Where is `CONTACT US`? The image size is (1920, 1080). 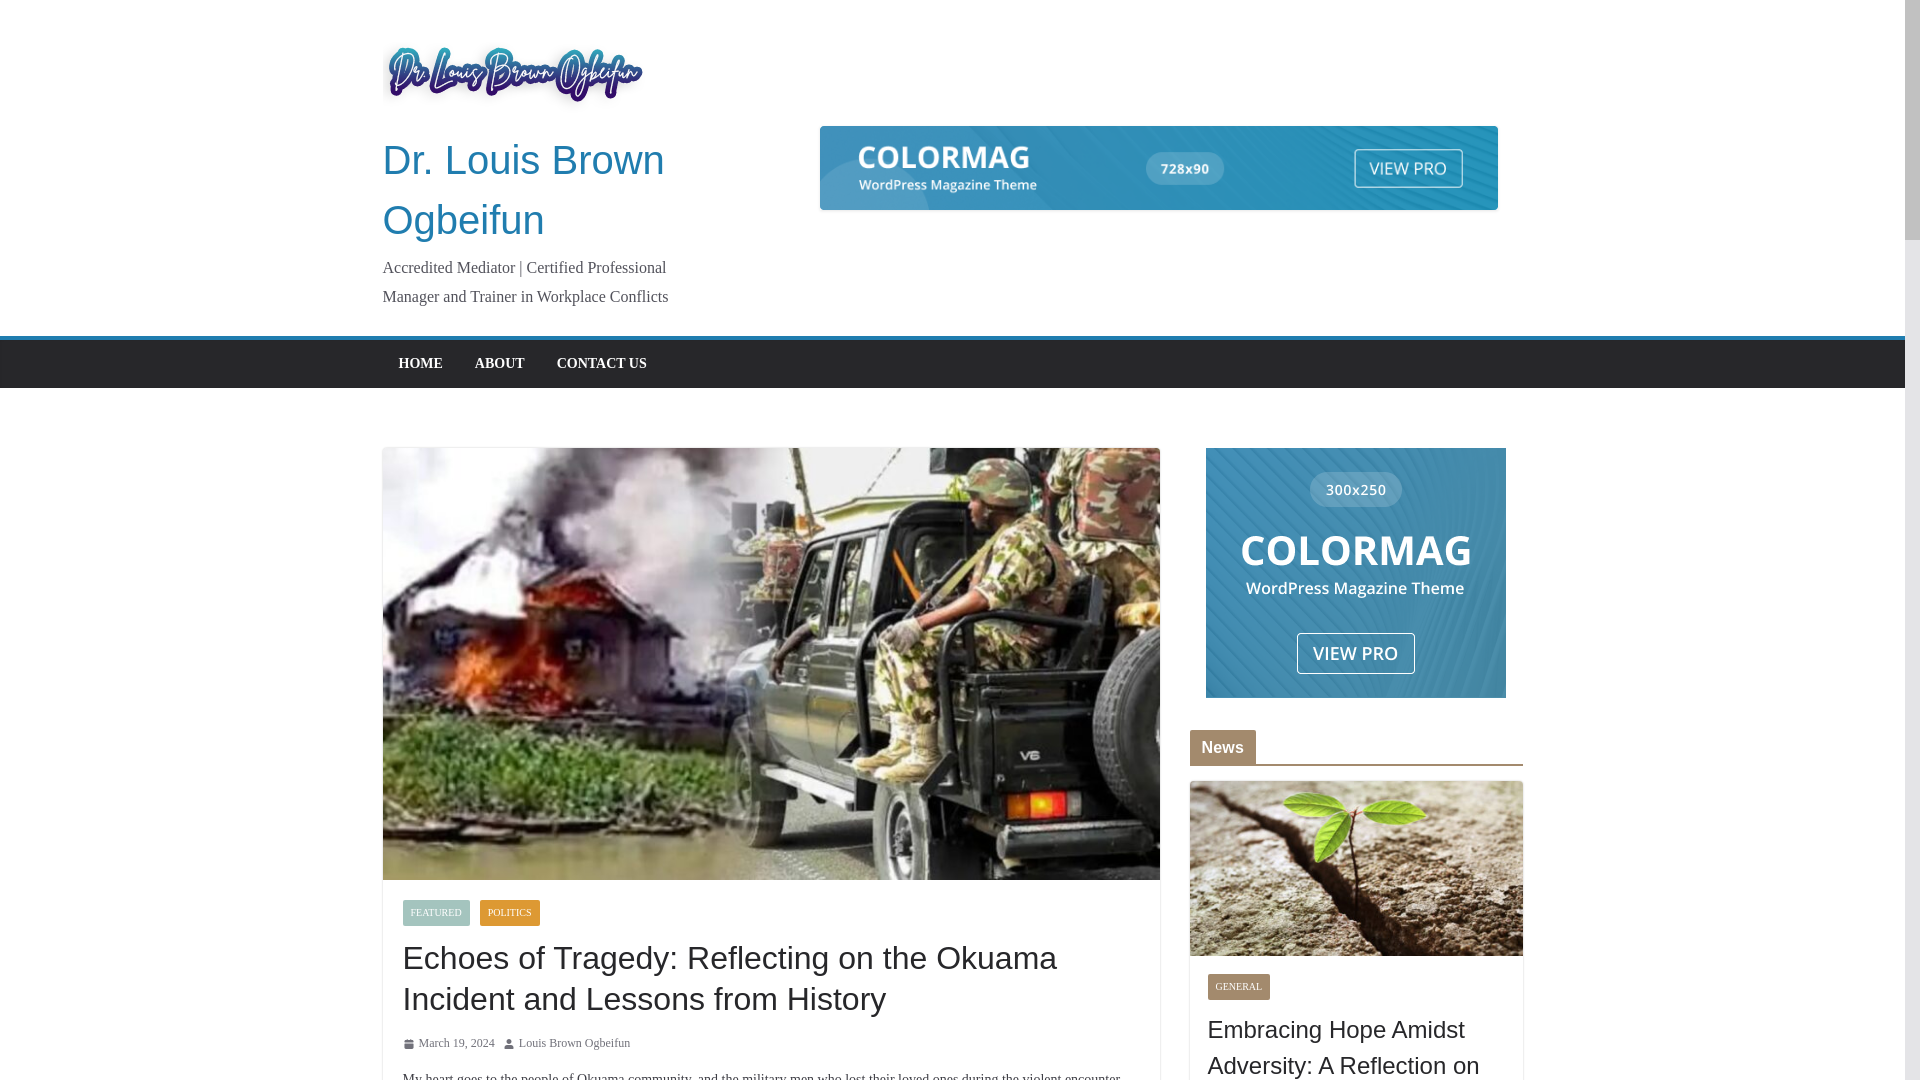
CONTACT US is located at coordinates (602, 364).